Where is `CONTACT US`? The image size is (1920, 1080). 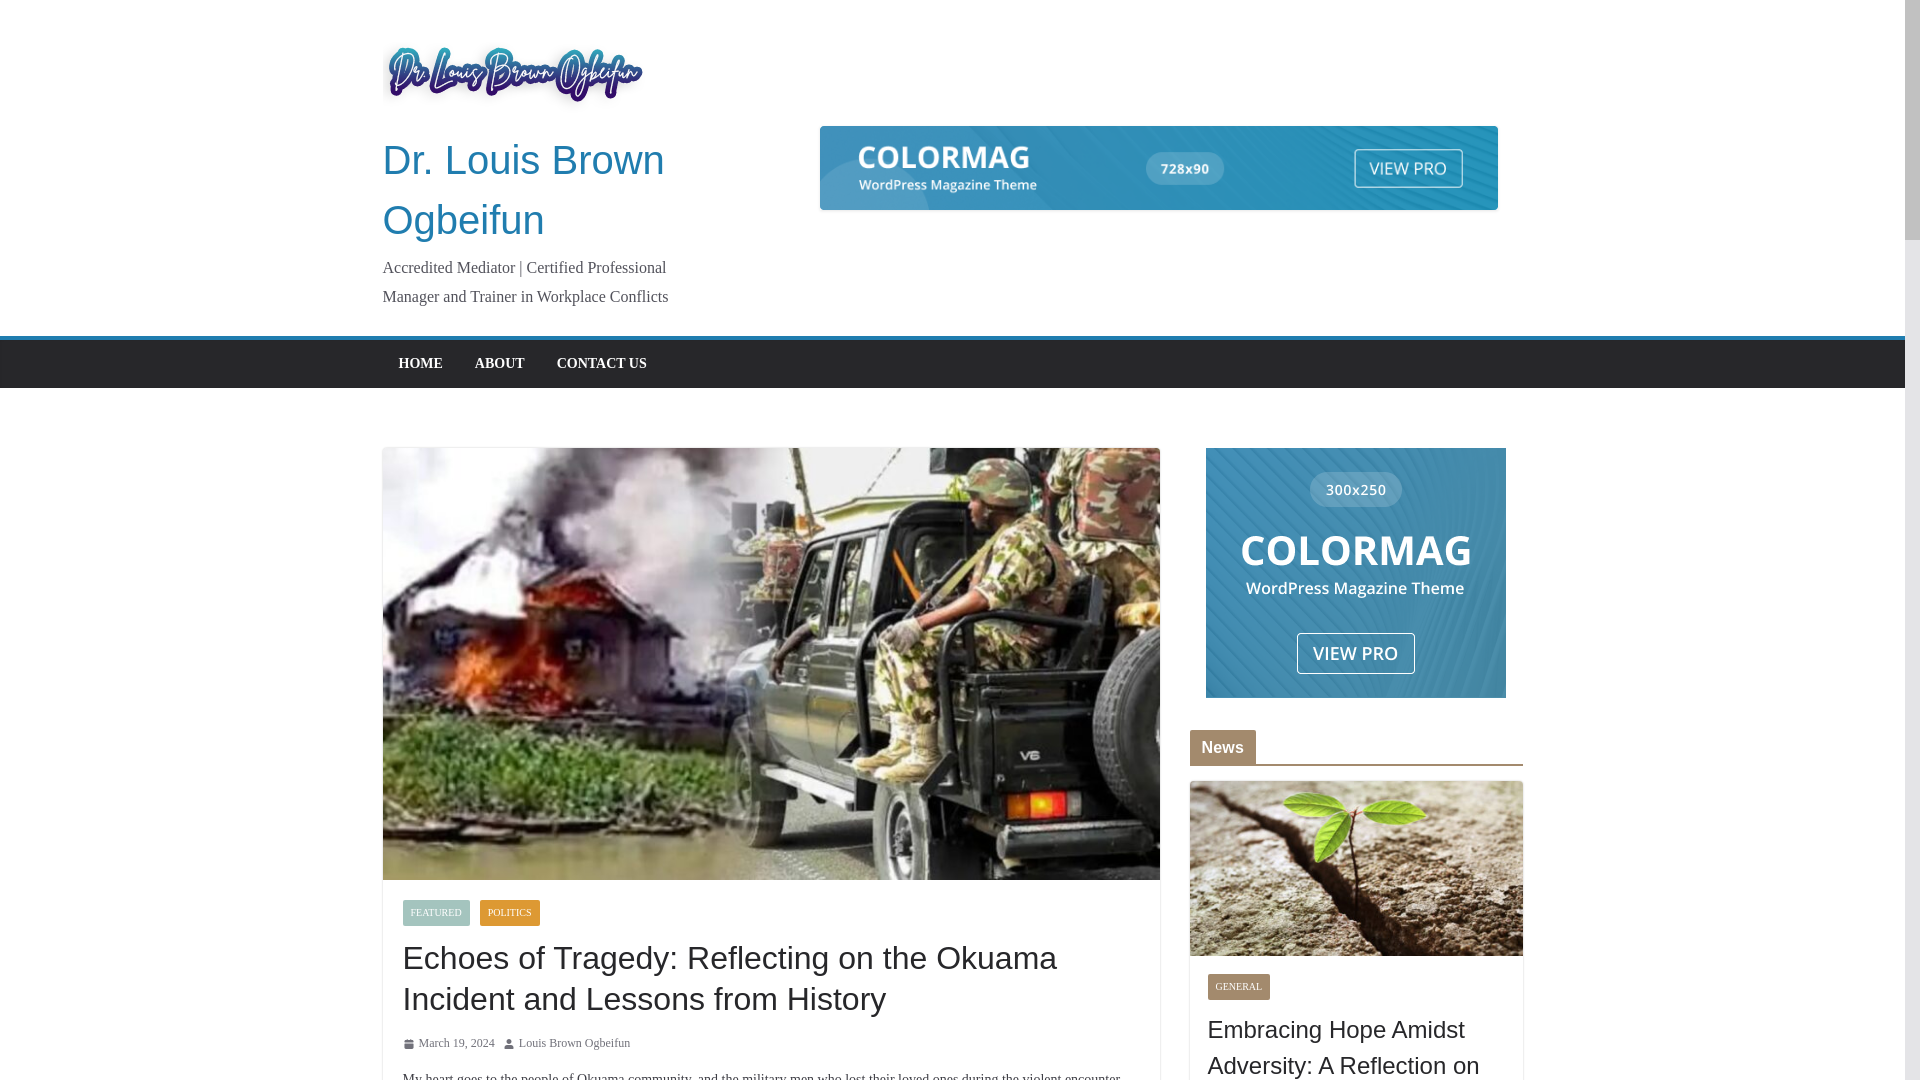
CONTACT US is located at coordinates (602, 364).